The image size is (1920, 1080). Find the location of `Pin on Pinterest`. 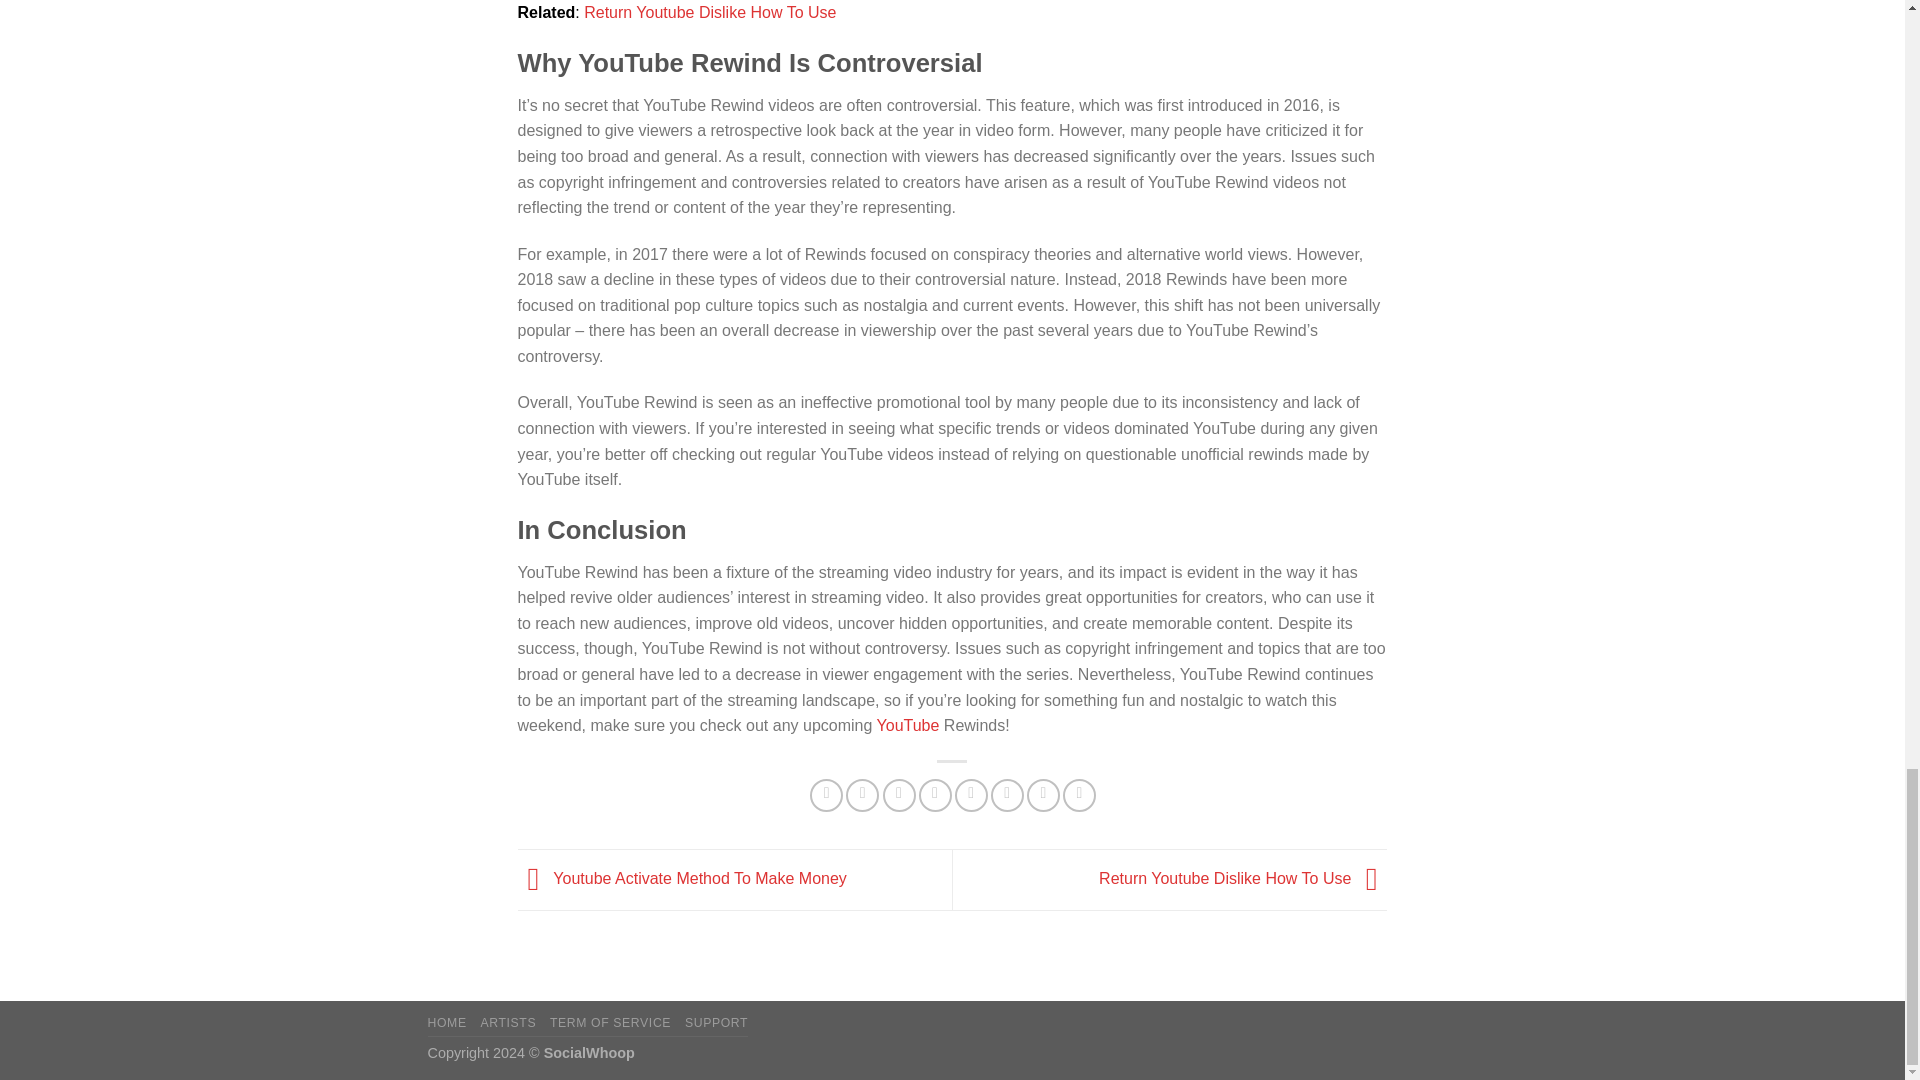

Pin on Pinterest is located at coordinates (936, 795).